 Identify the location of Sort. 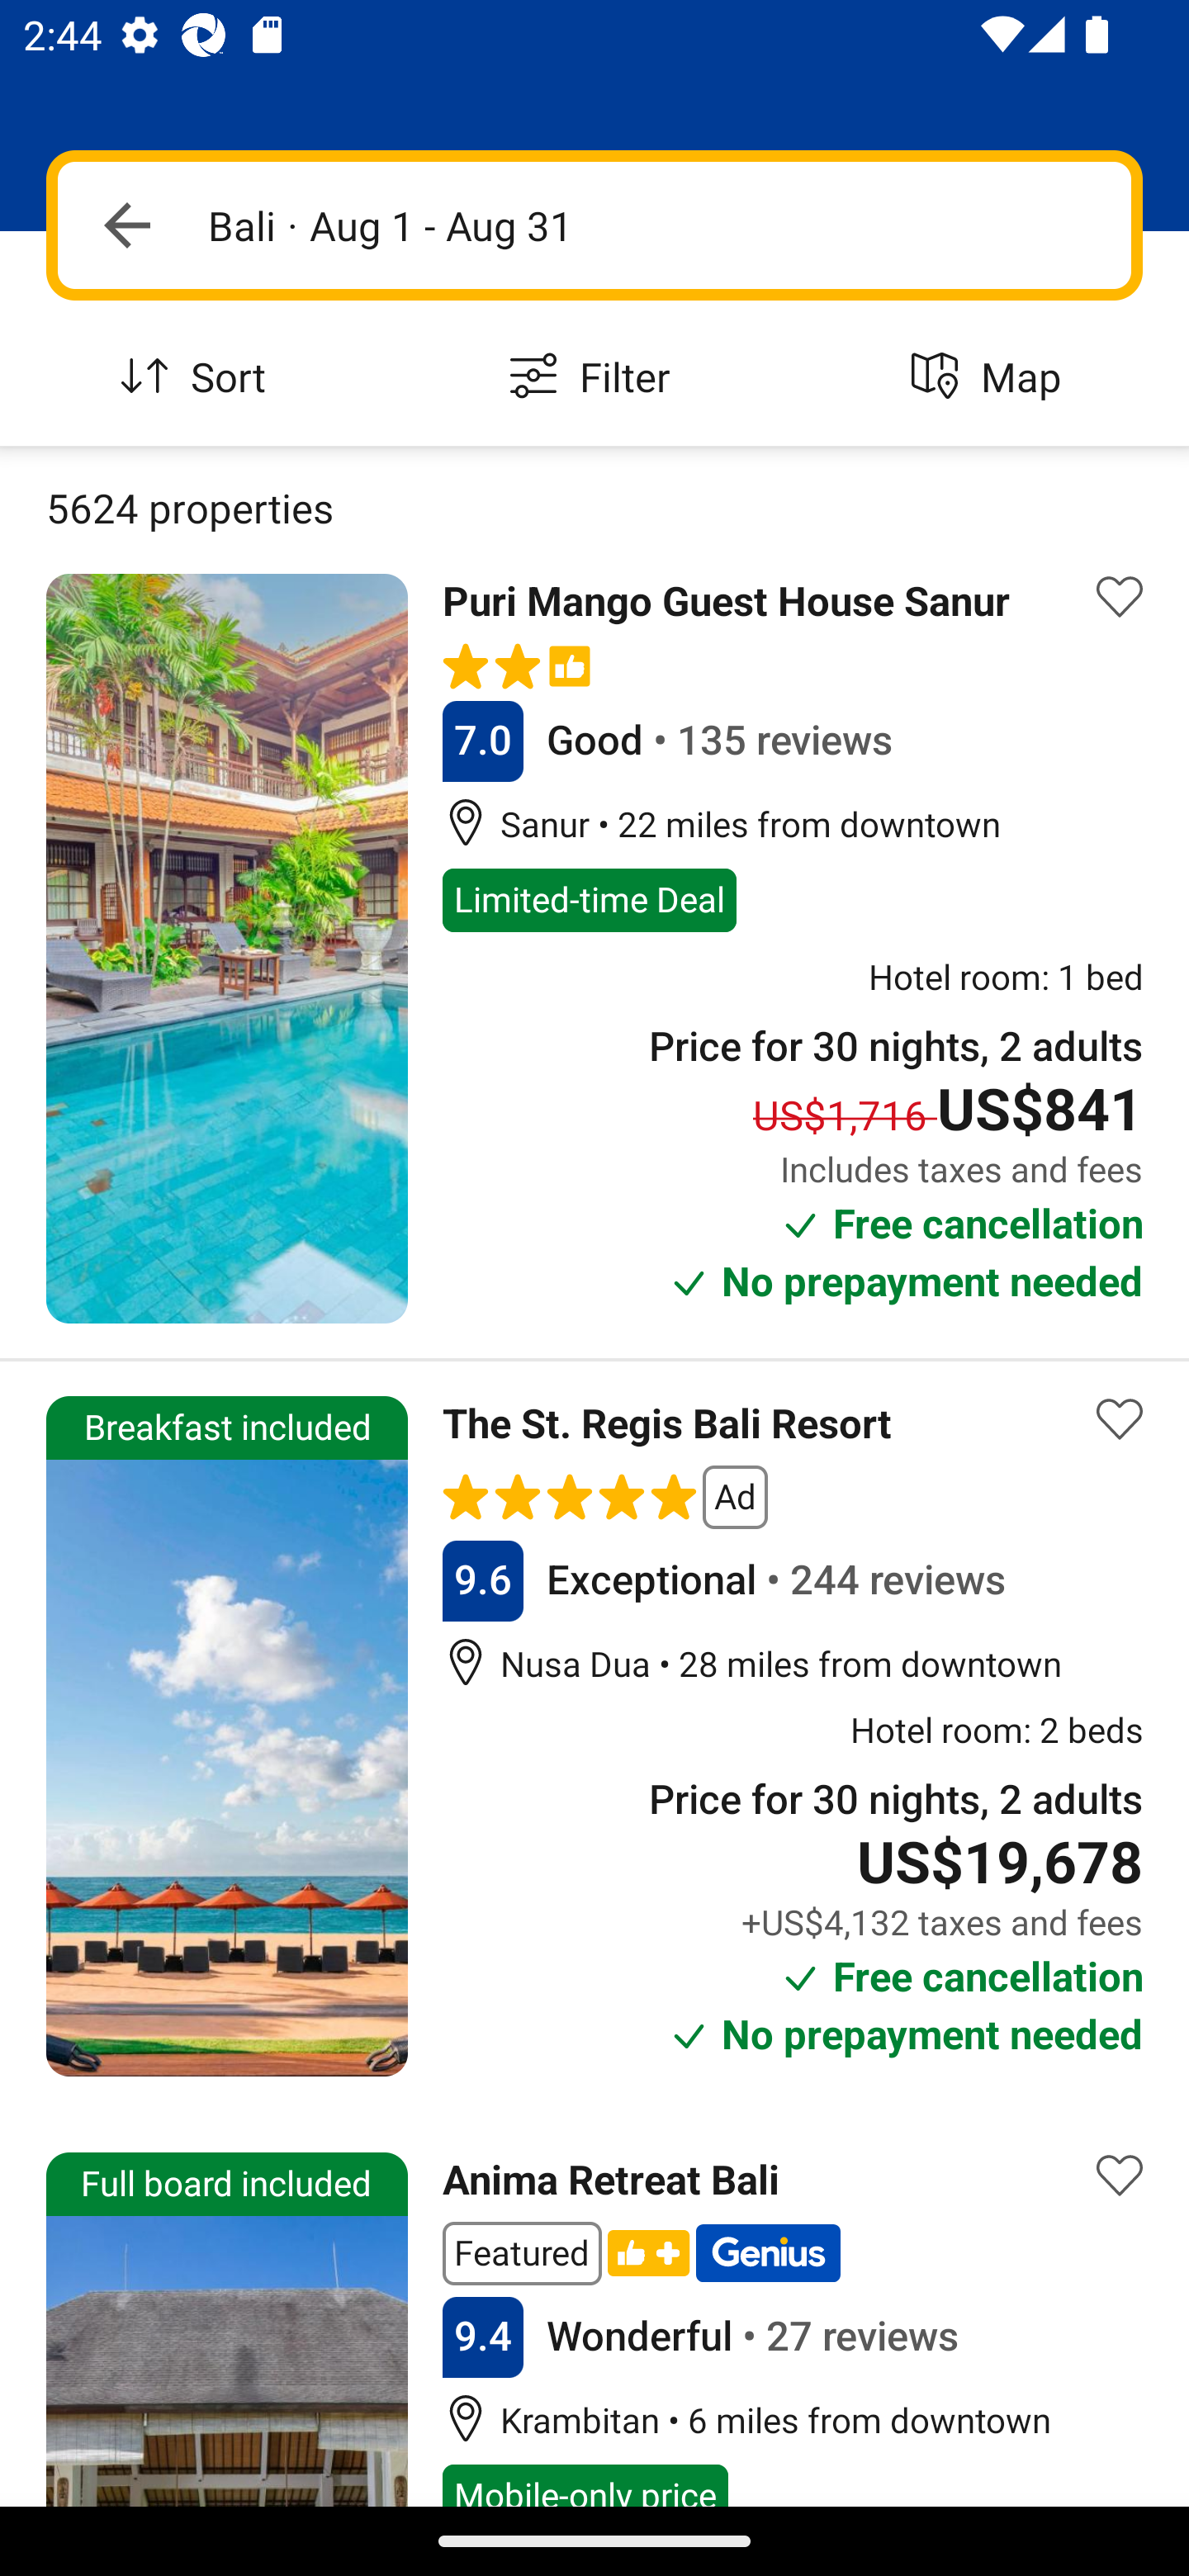
(198, 378).